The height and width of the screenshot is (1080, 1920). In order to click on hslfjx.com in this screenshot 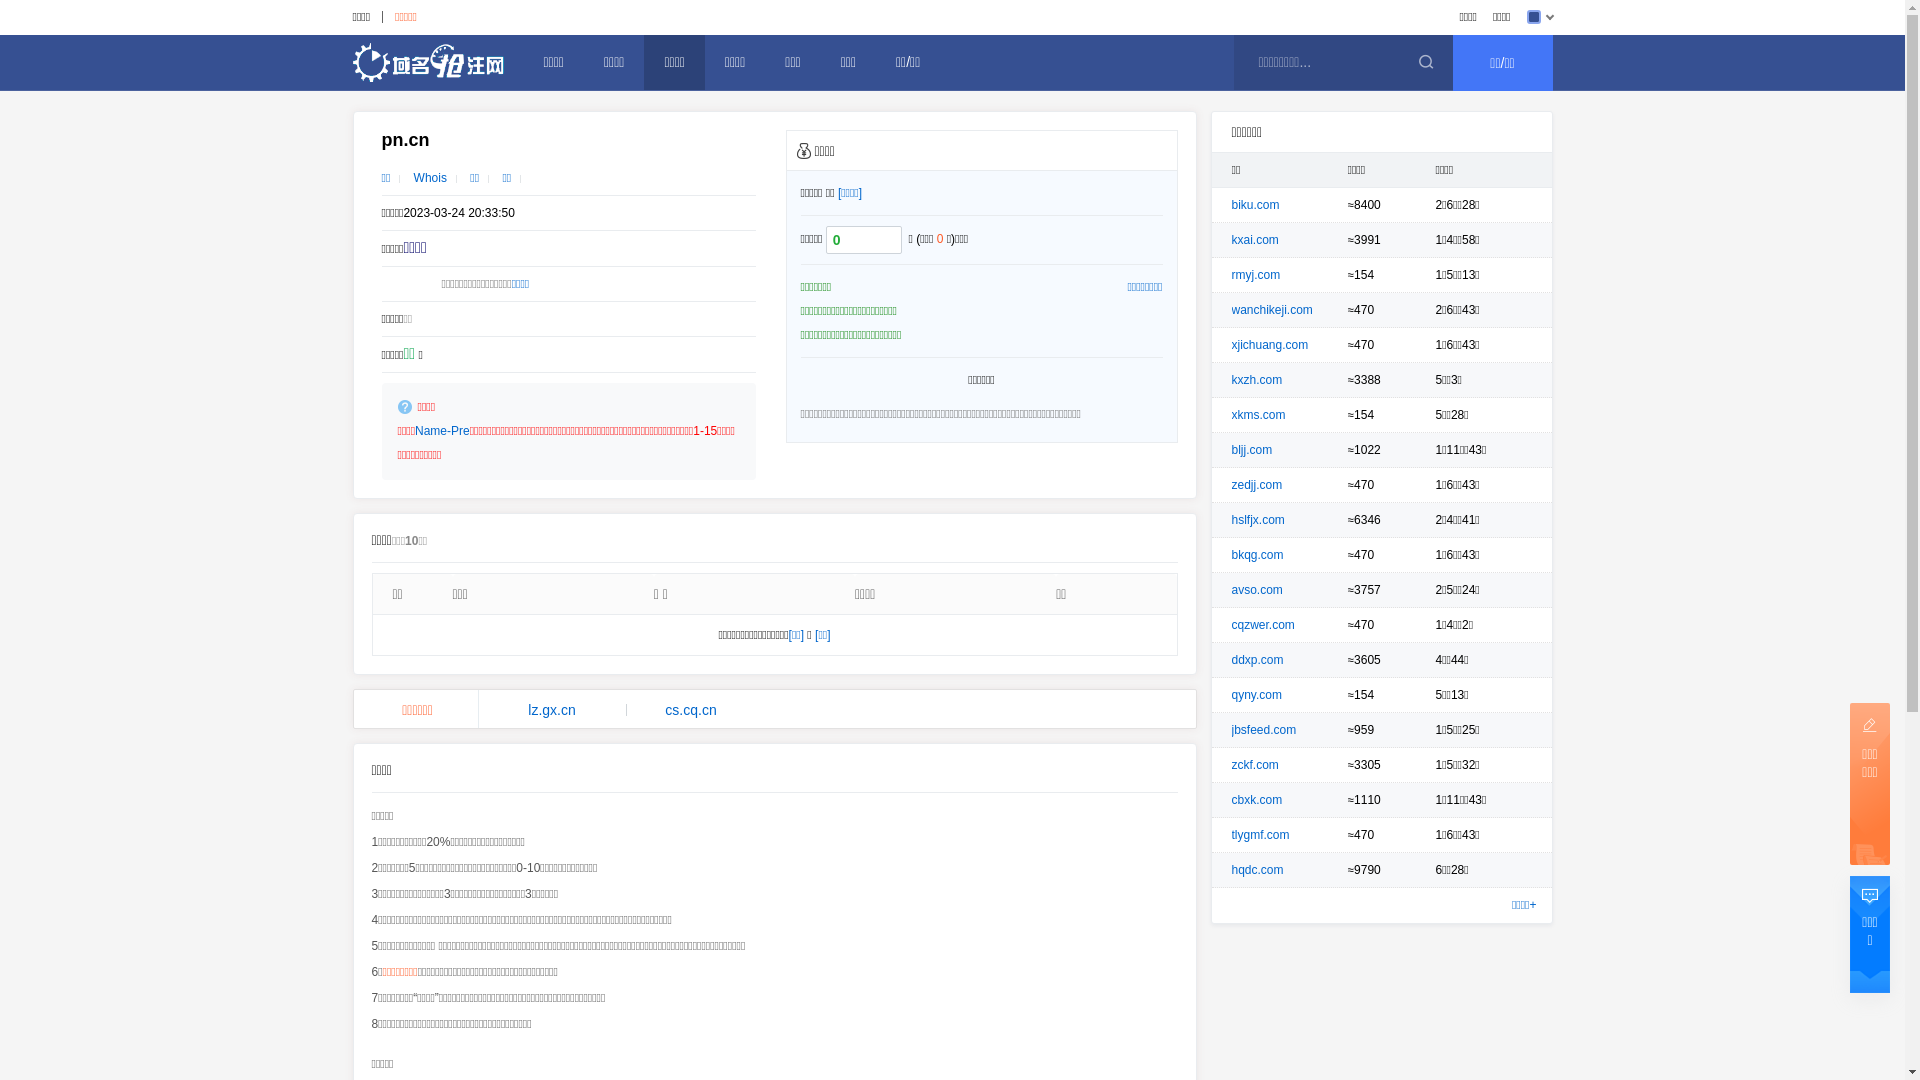, I will do `click(1258, 520)`.